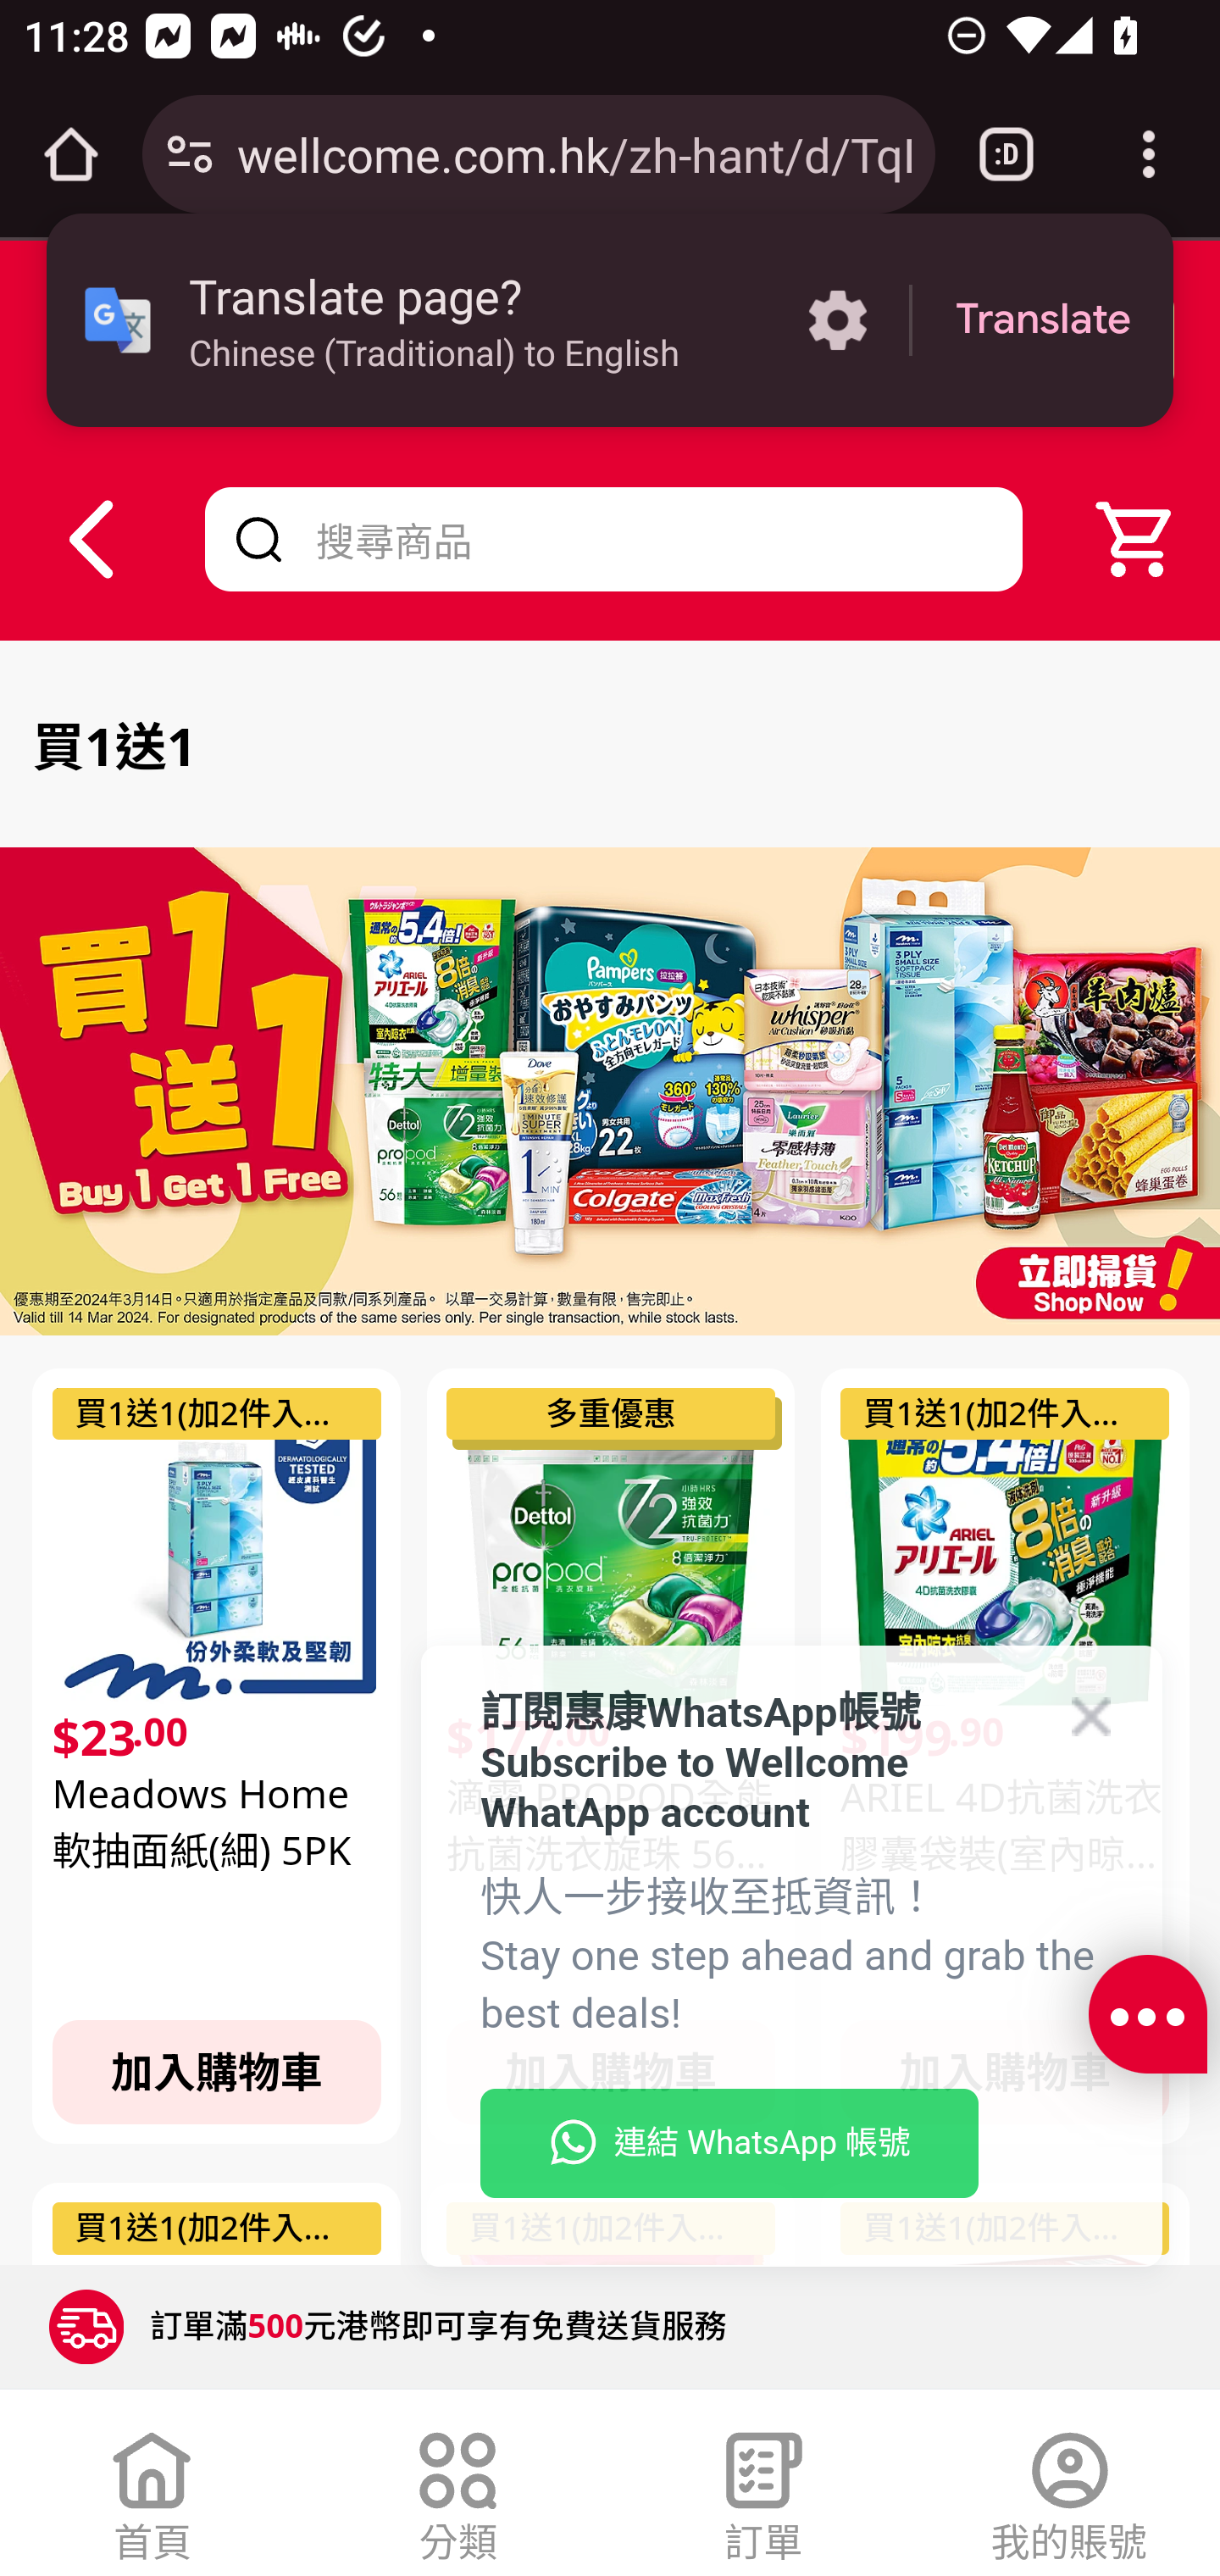 The image size is (1220, 2576). I want to click on javascript:;, so click(1147, 2015).